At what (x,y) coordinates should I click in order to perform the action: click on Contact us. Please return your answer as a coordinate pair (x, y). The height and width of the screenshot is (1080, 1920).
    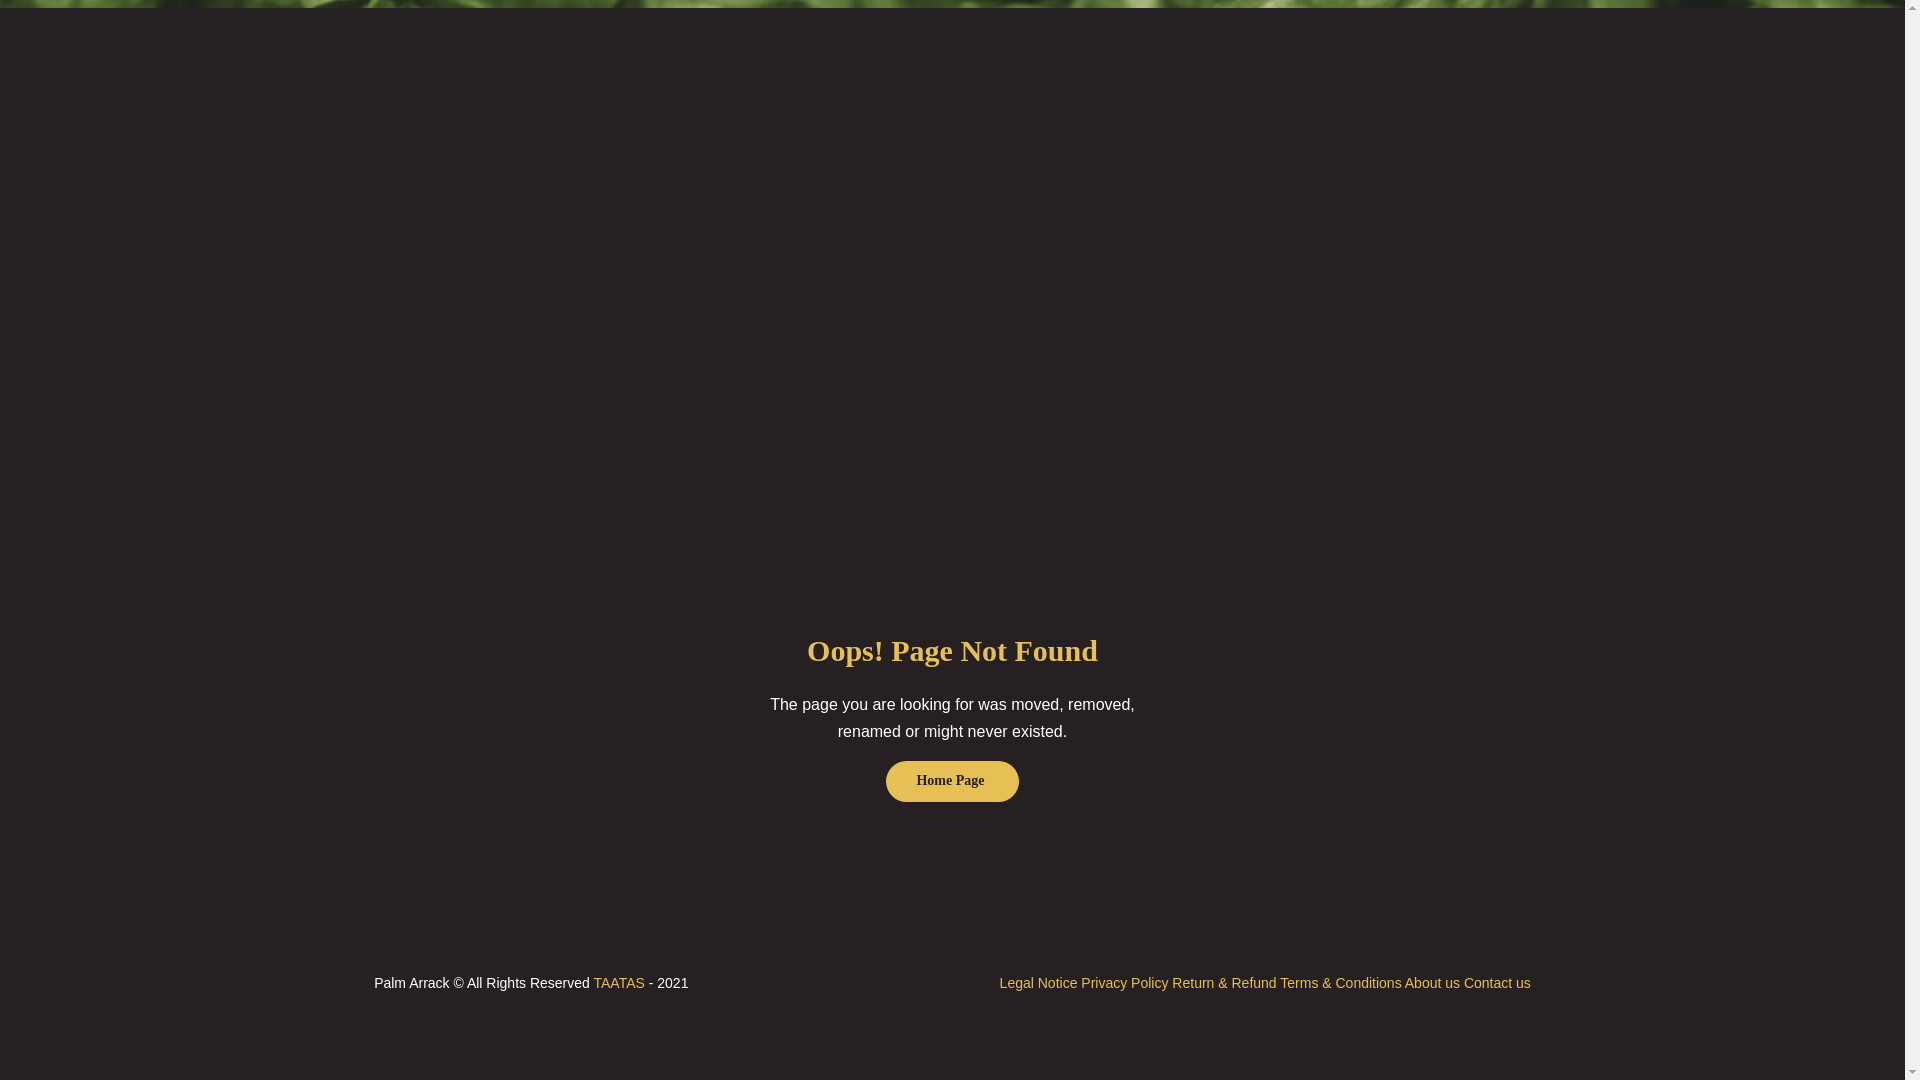
    Looking at the image, I should click on (1496, 983).